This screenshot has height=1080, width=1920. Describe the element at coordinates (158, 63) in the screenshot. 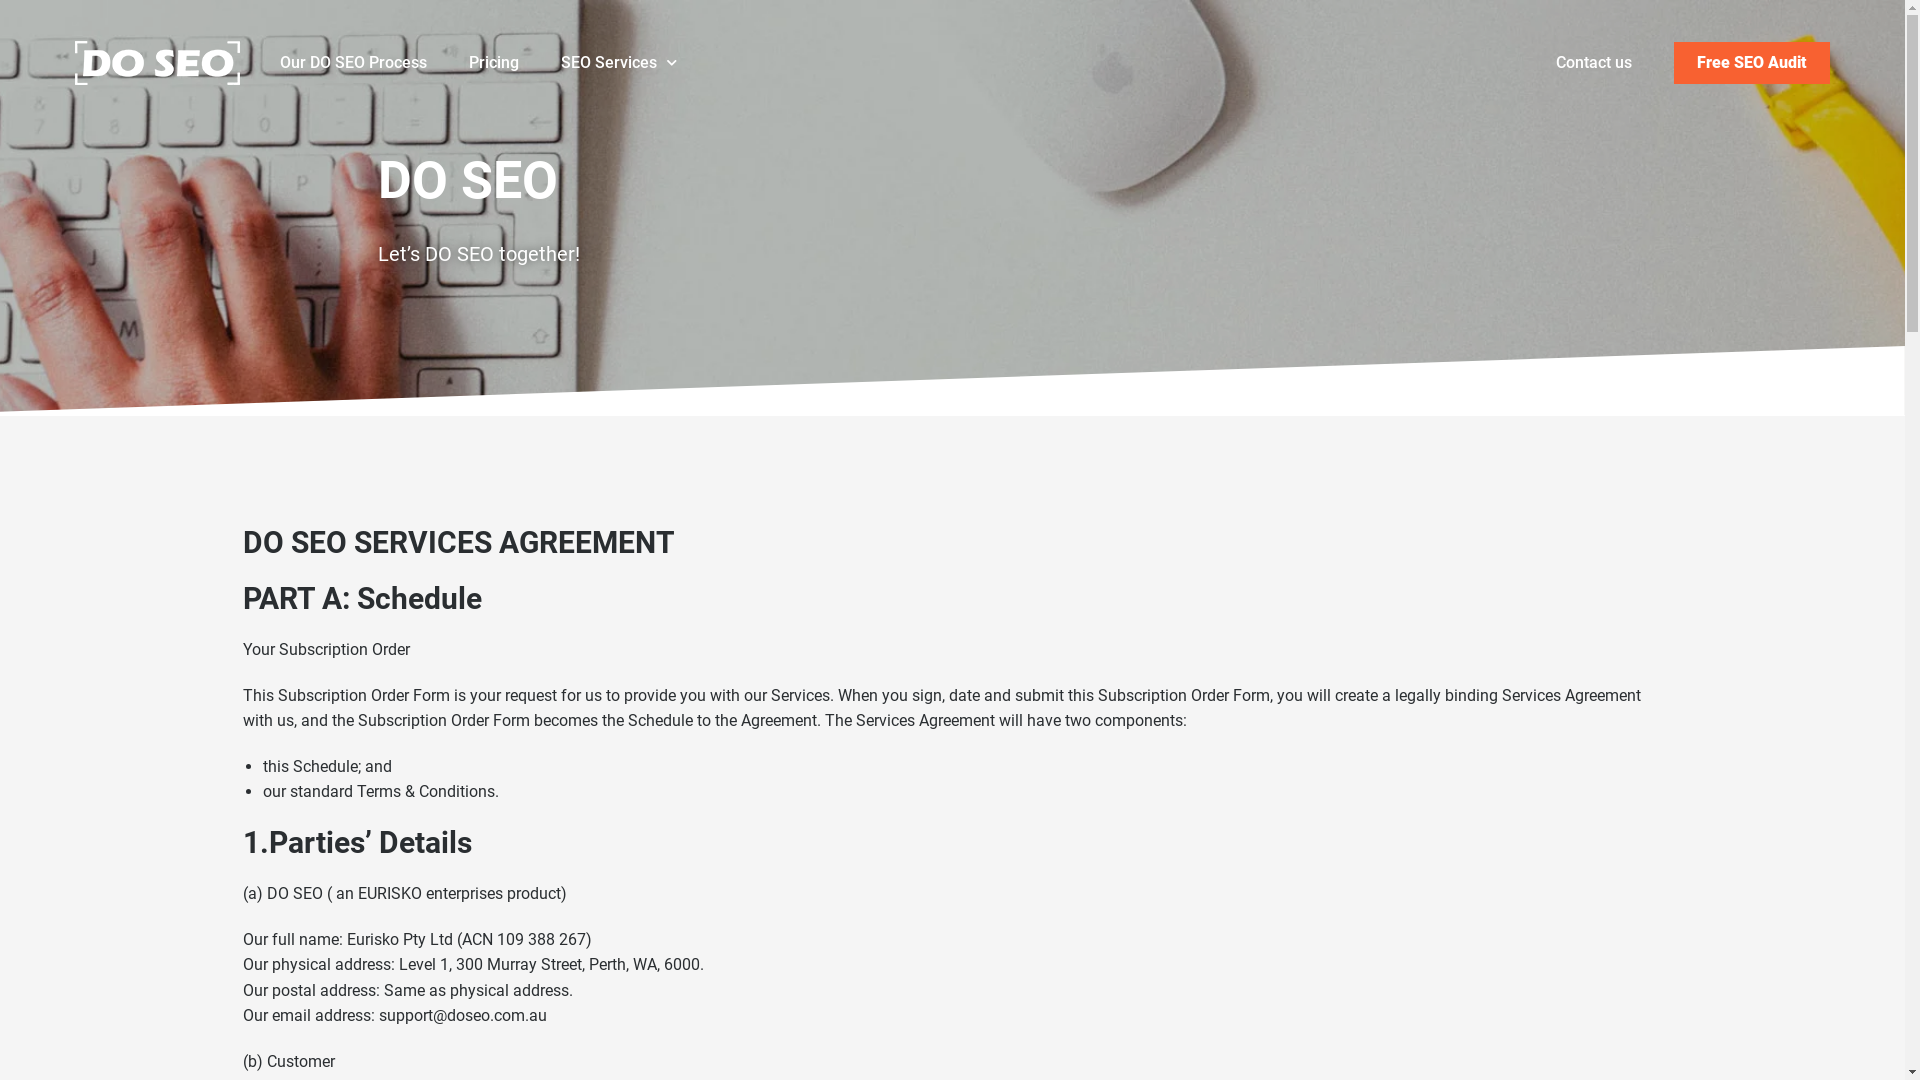

I see `logo.png` at that location.